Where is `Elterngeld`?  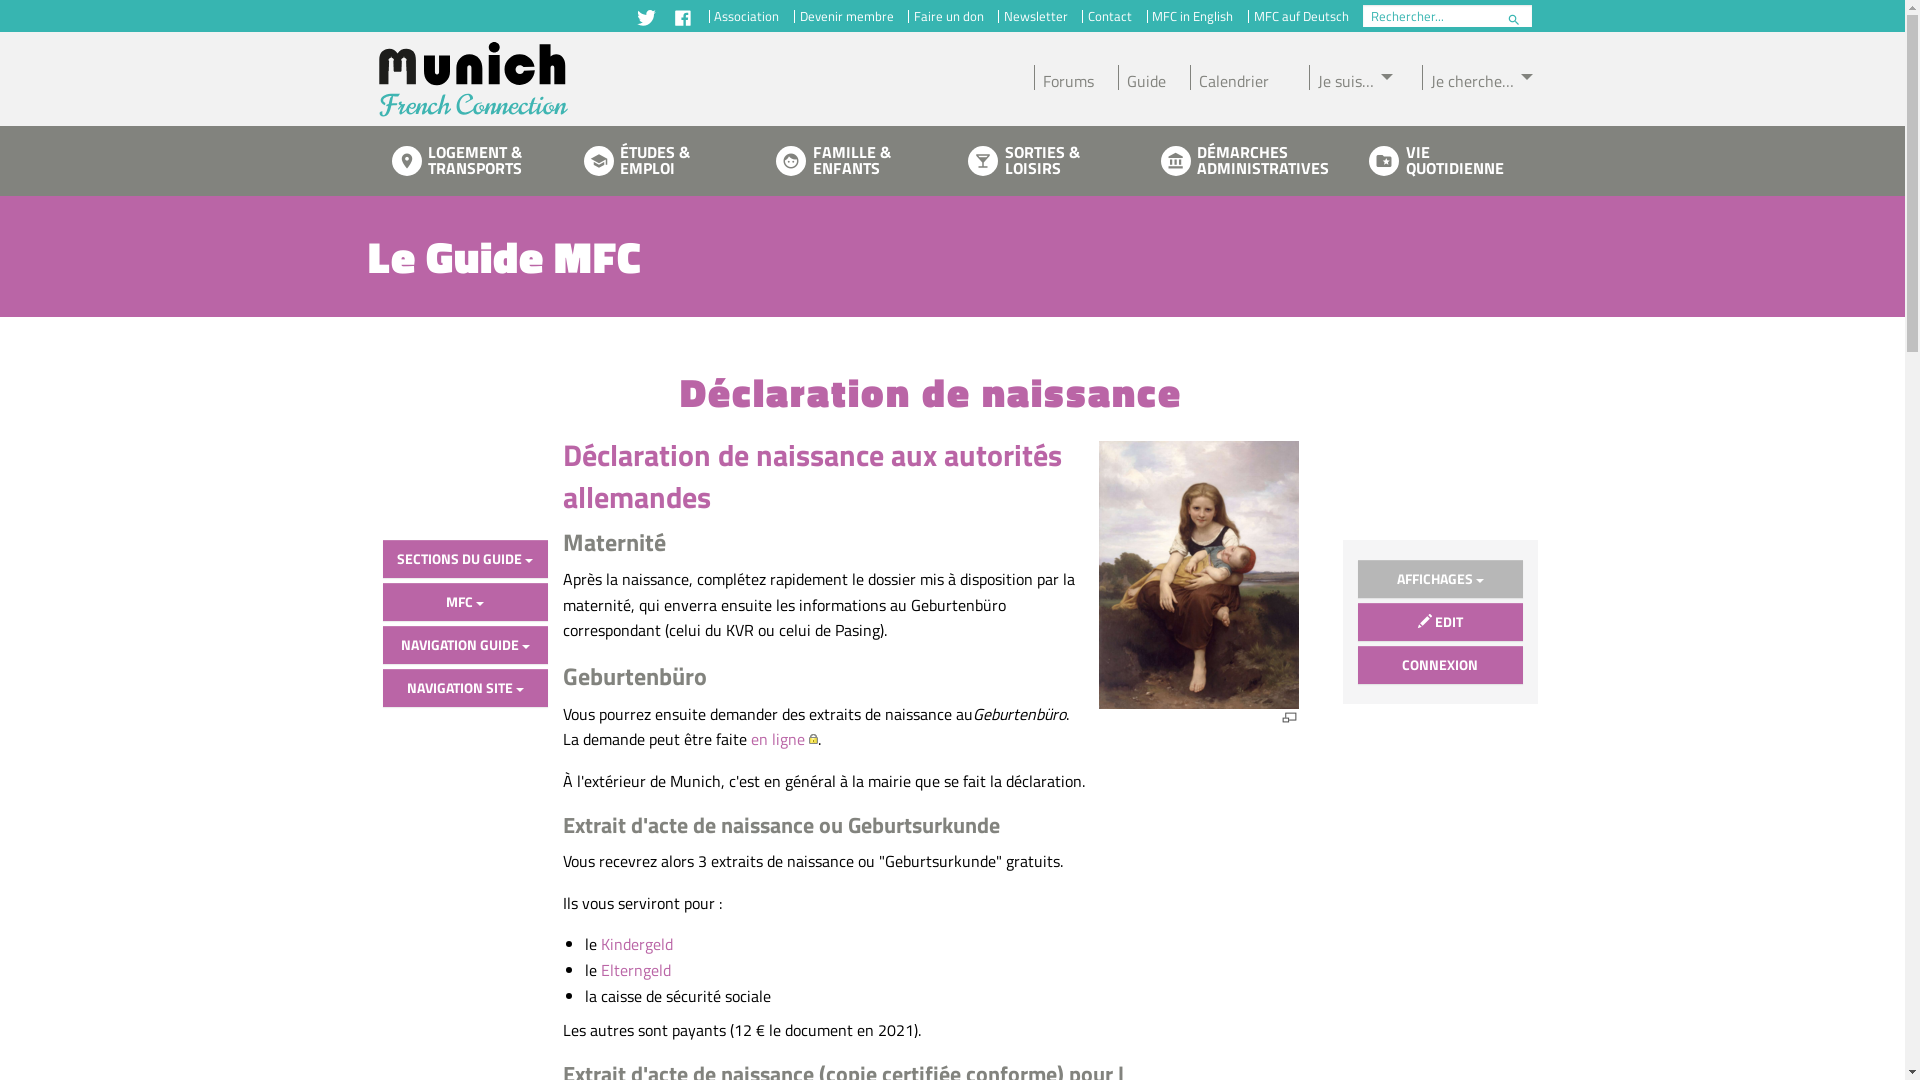 Elterngeld is located at coordinates (636, 970).